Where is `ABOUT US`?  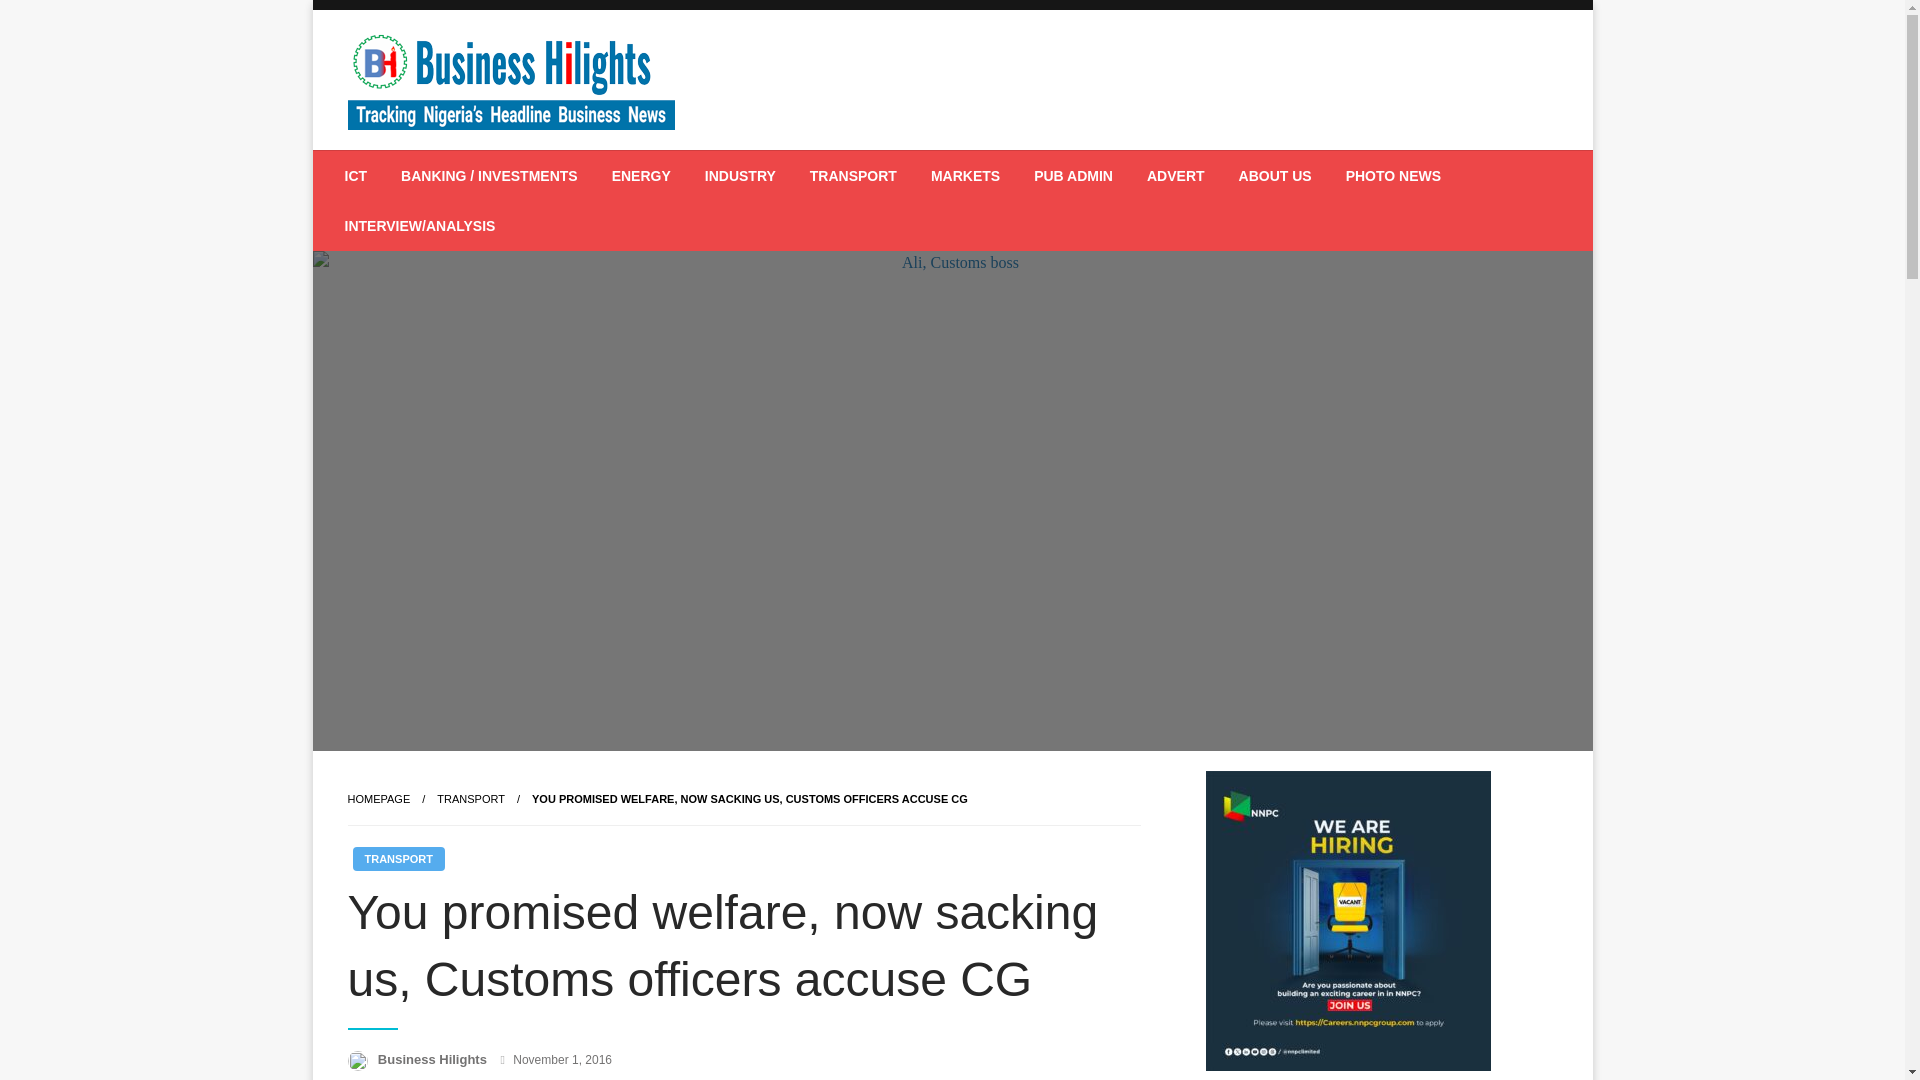
ABOUT US is located at coordinates (1274, 176).